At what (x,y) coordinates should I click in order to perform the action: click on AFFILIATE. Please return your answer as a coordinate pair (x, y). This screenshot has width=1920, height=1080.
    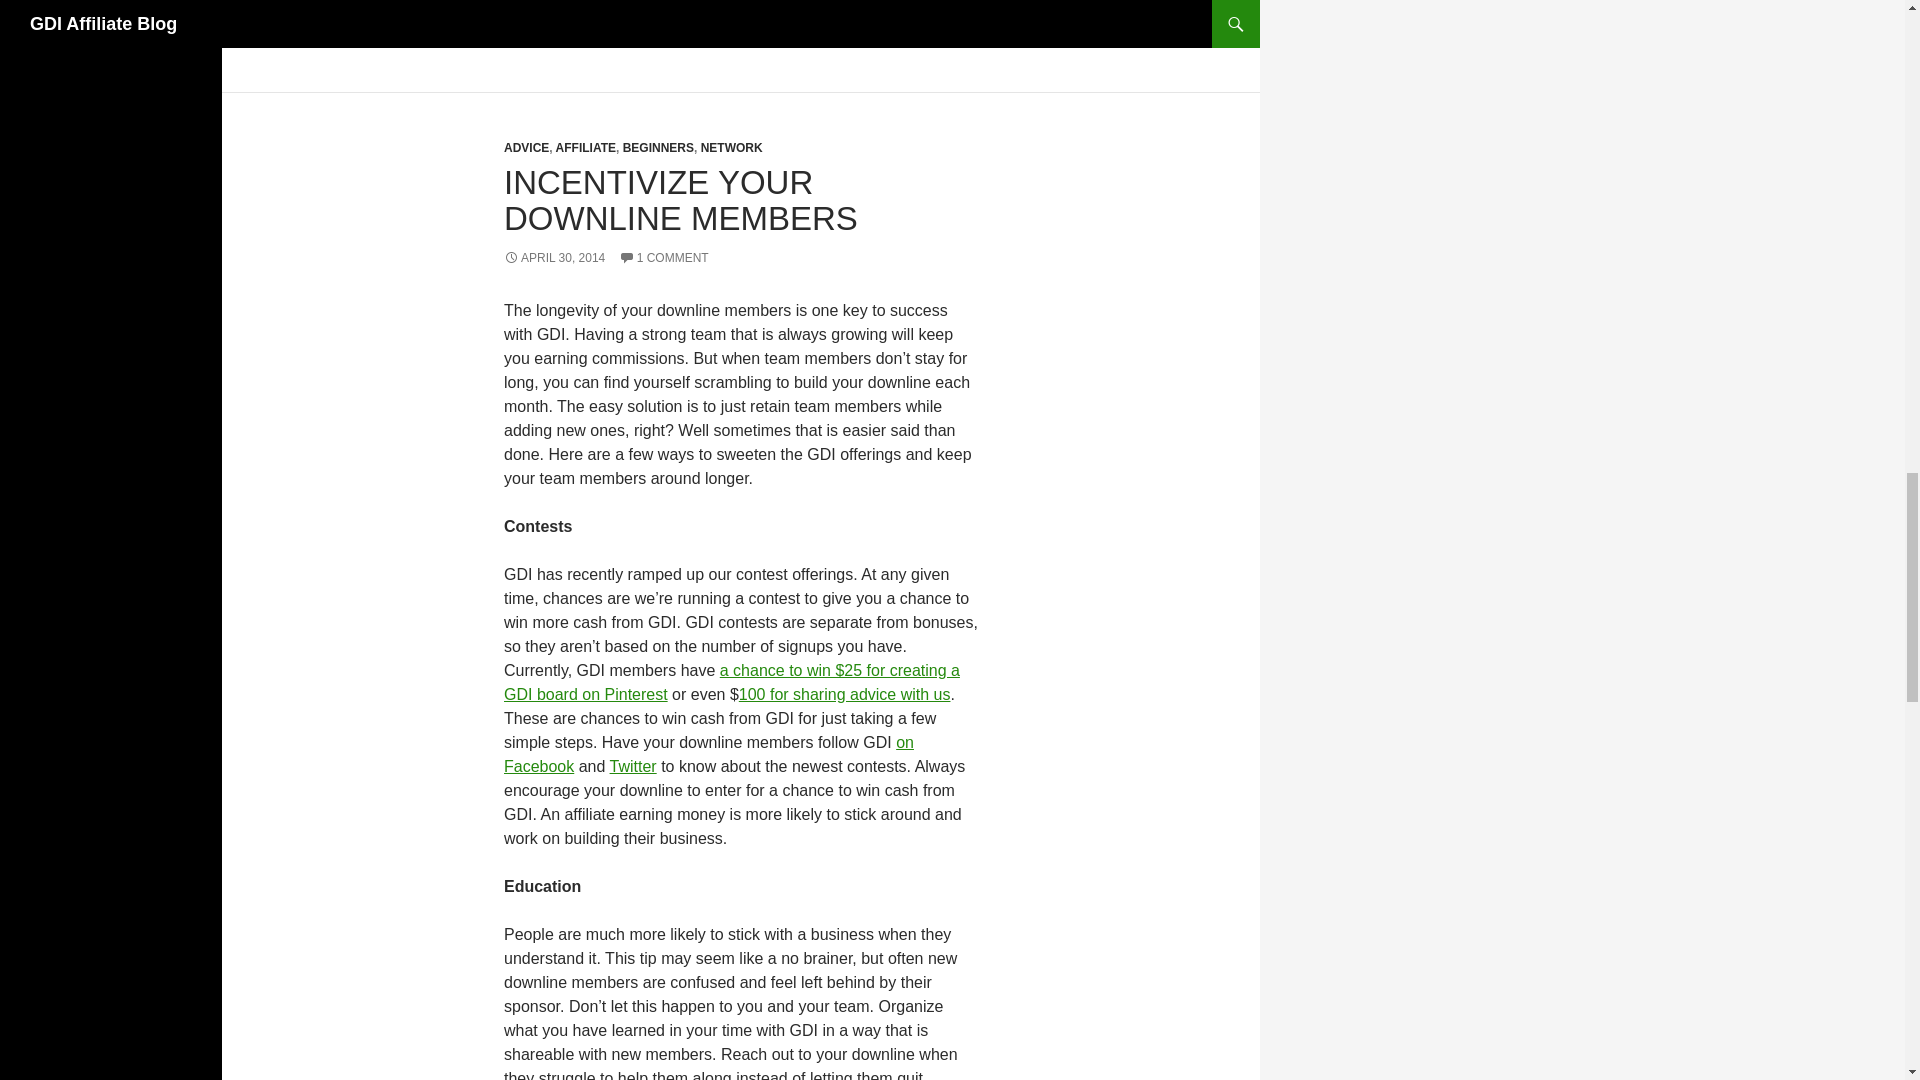
    Looking at the image, I should click on (586, 148).